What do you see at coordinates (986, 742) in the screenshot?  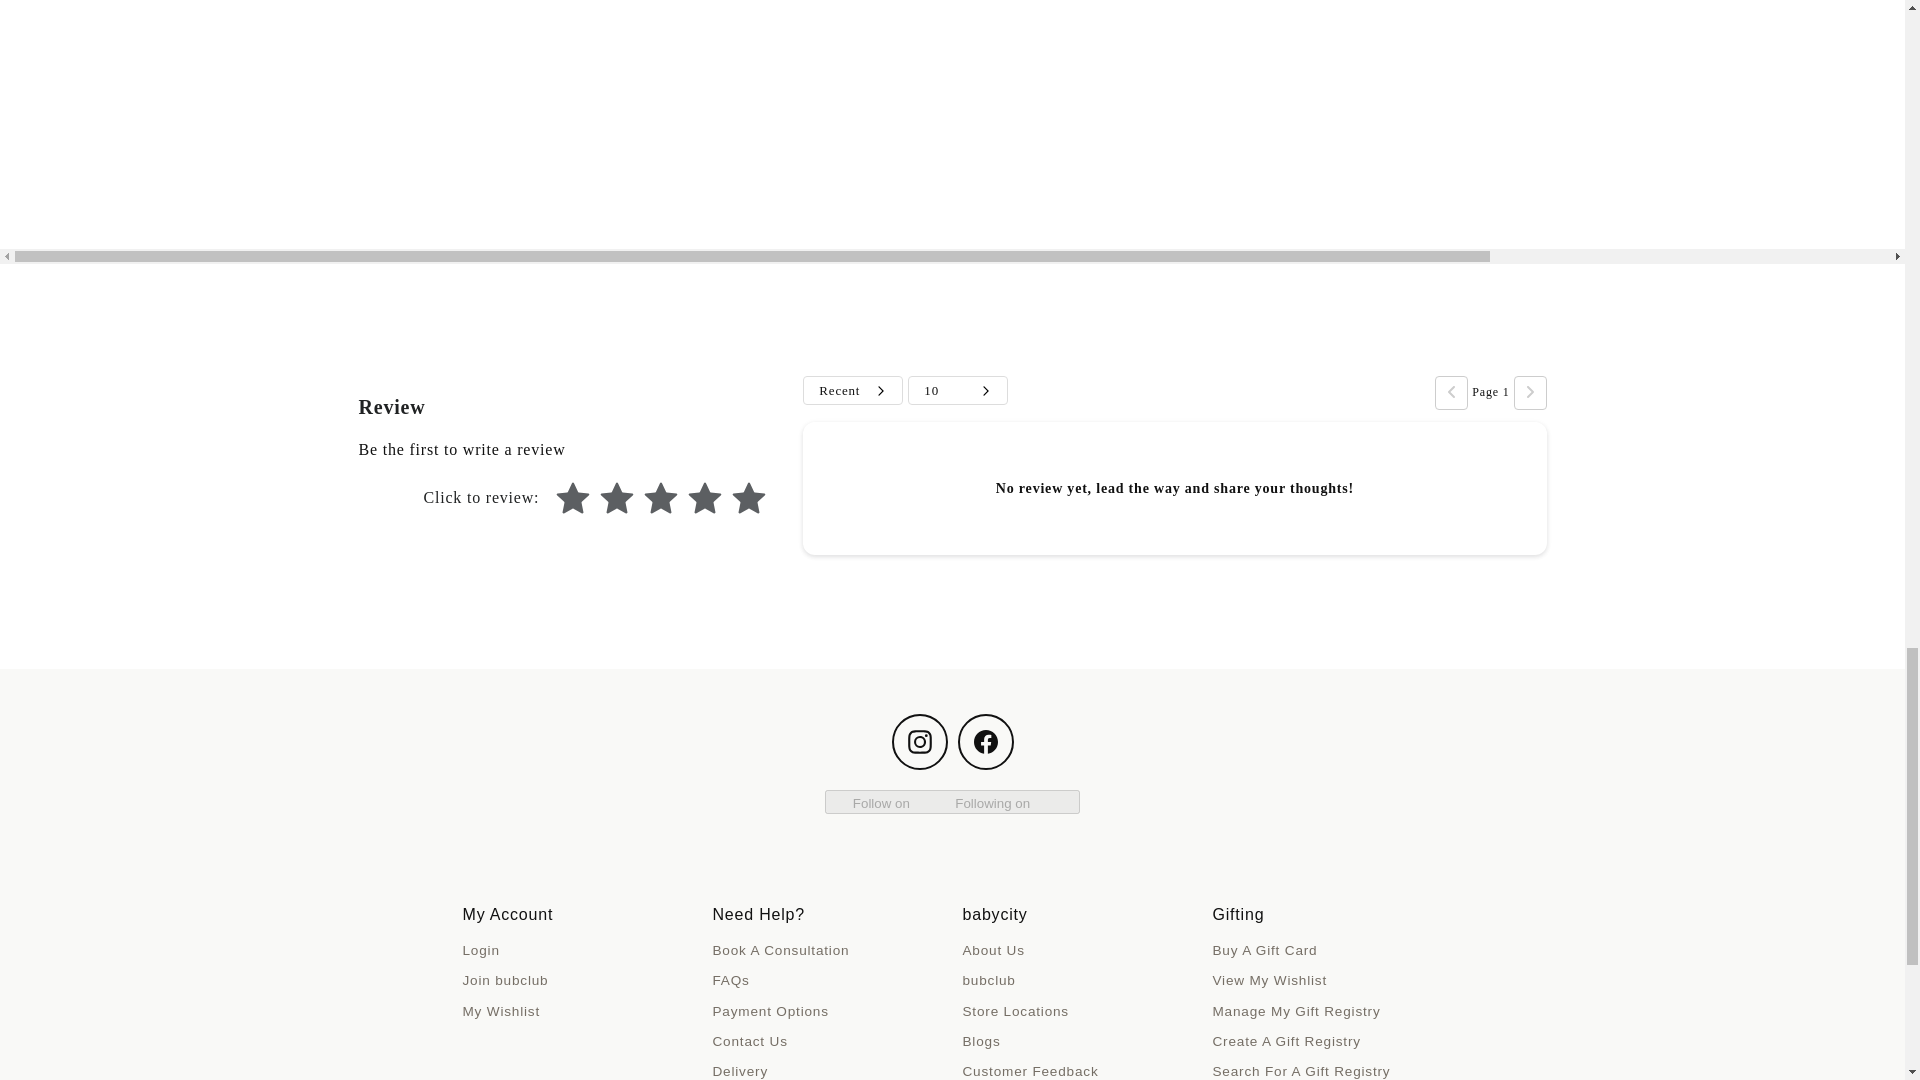 I see `babycity on Facebook` at bounding box center [986, 742].